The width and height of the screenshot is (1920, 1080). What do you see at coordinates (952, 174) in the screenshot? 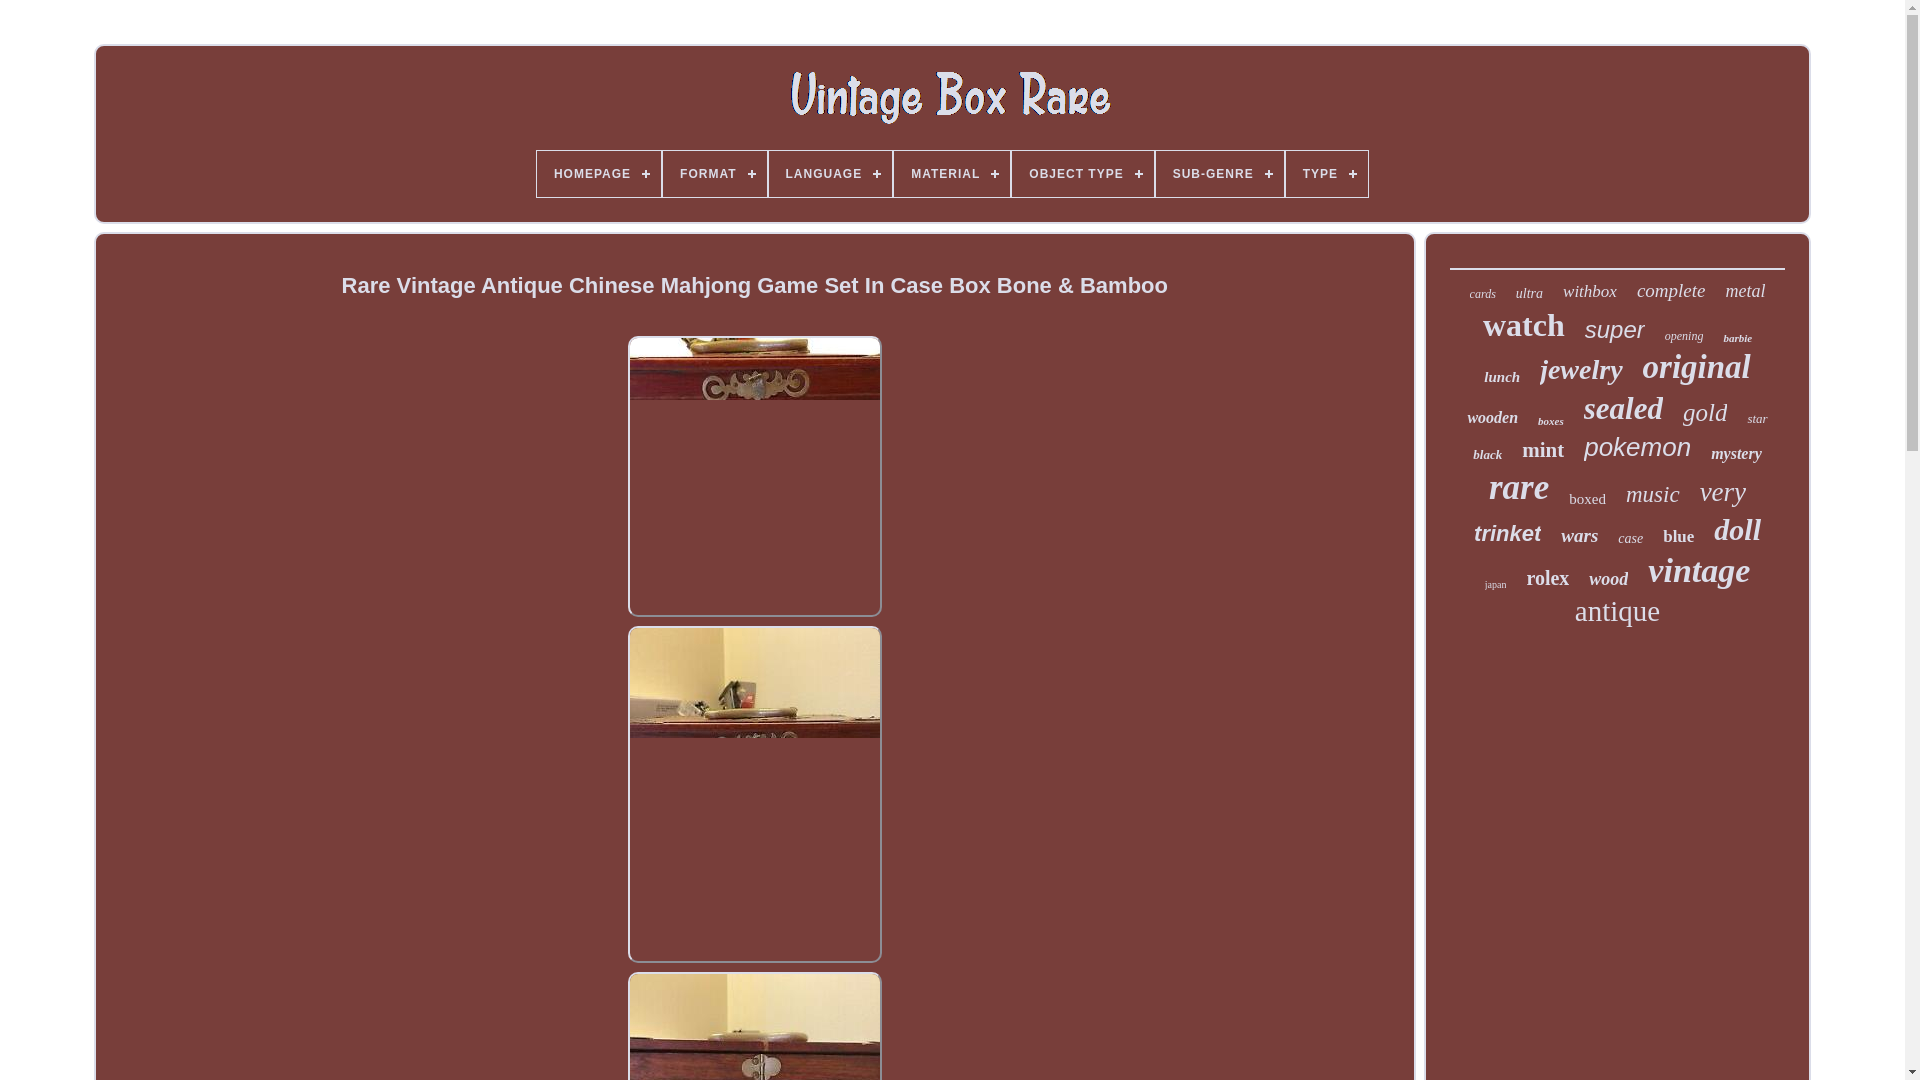
I see `MATERIAL` at bounding box center [952, 174].